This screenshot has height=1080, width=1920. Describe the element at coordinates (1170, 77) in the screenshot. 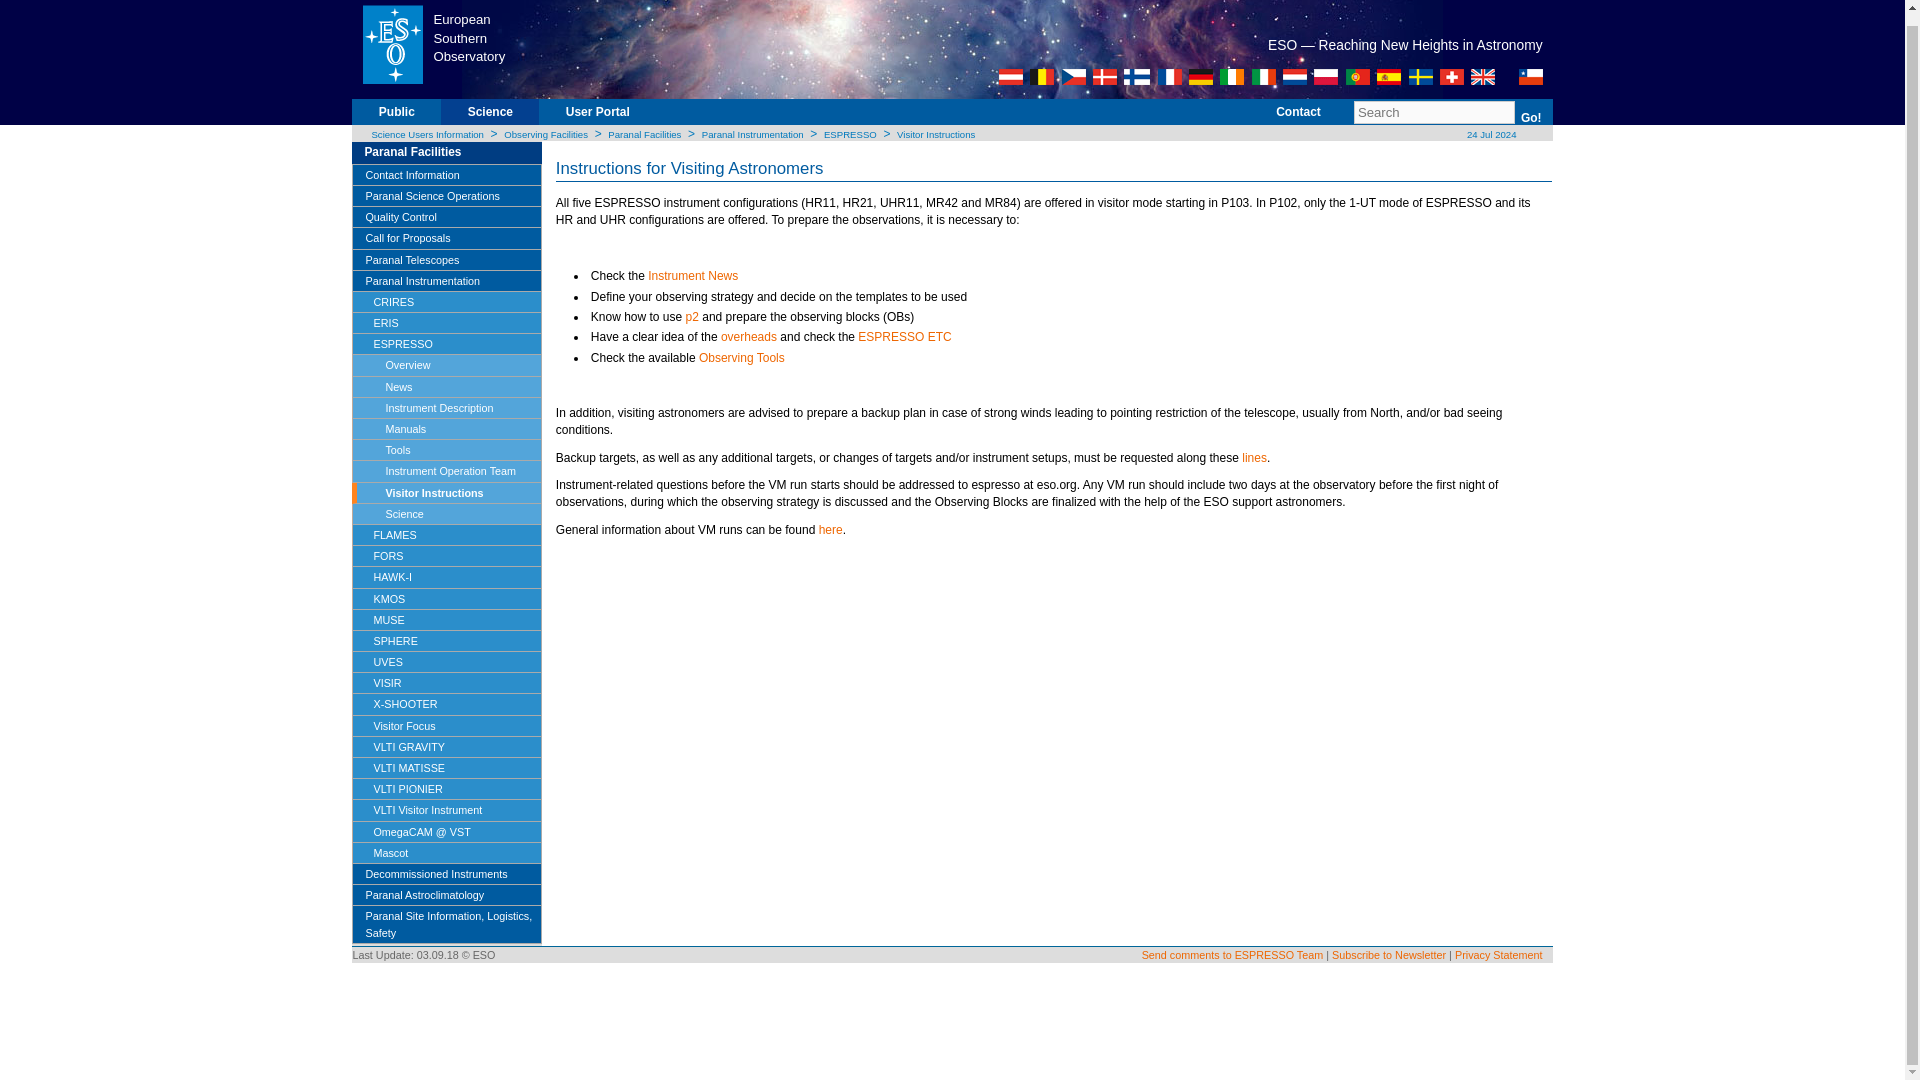

I see `France` at that location.